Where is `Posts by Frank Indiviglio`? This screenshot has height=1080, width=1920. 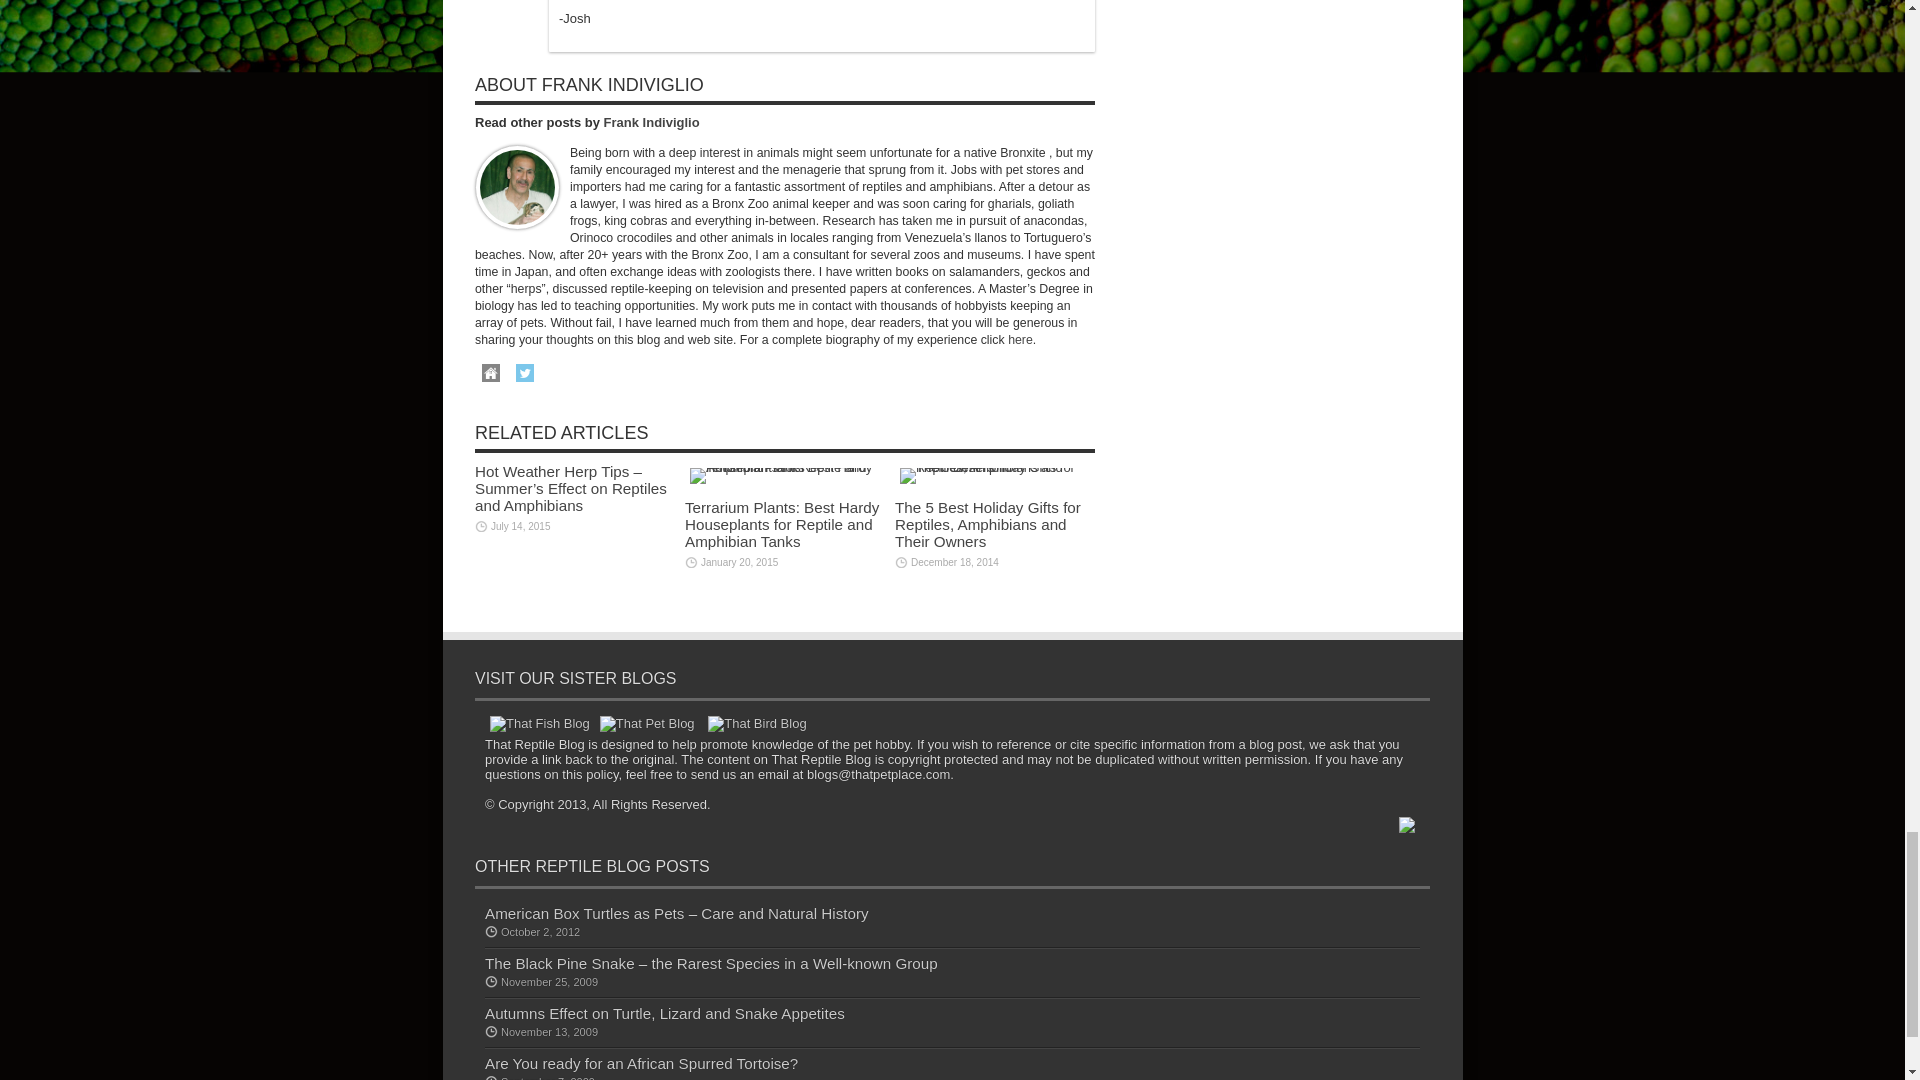 Posts by Frank Indiviglio is located at coordinates (652, 121).